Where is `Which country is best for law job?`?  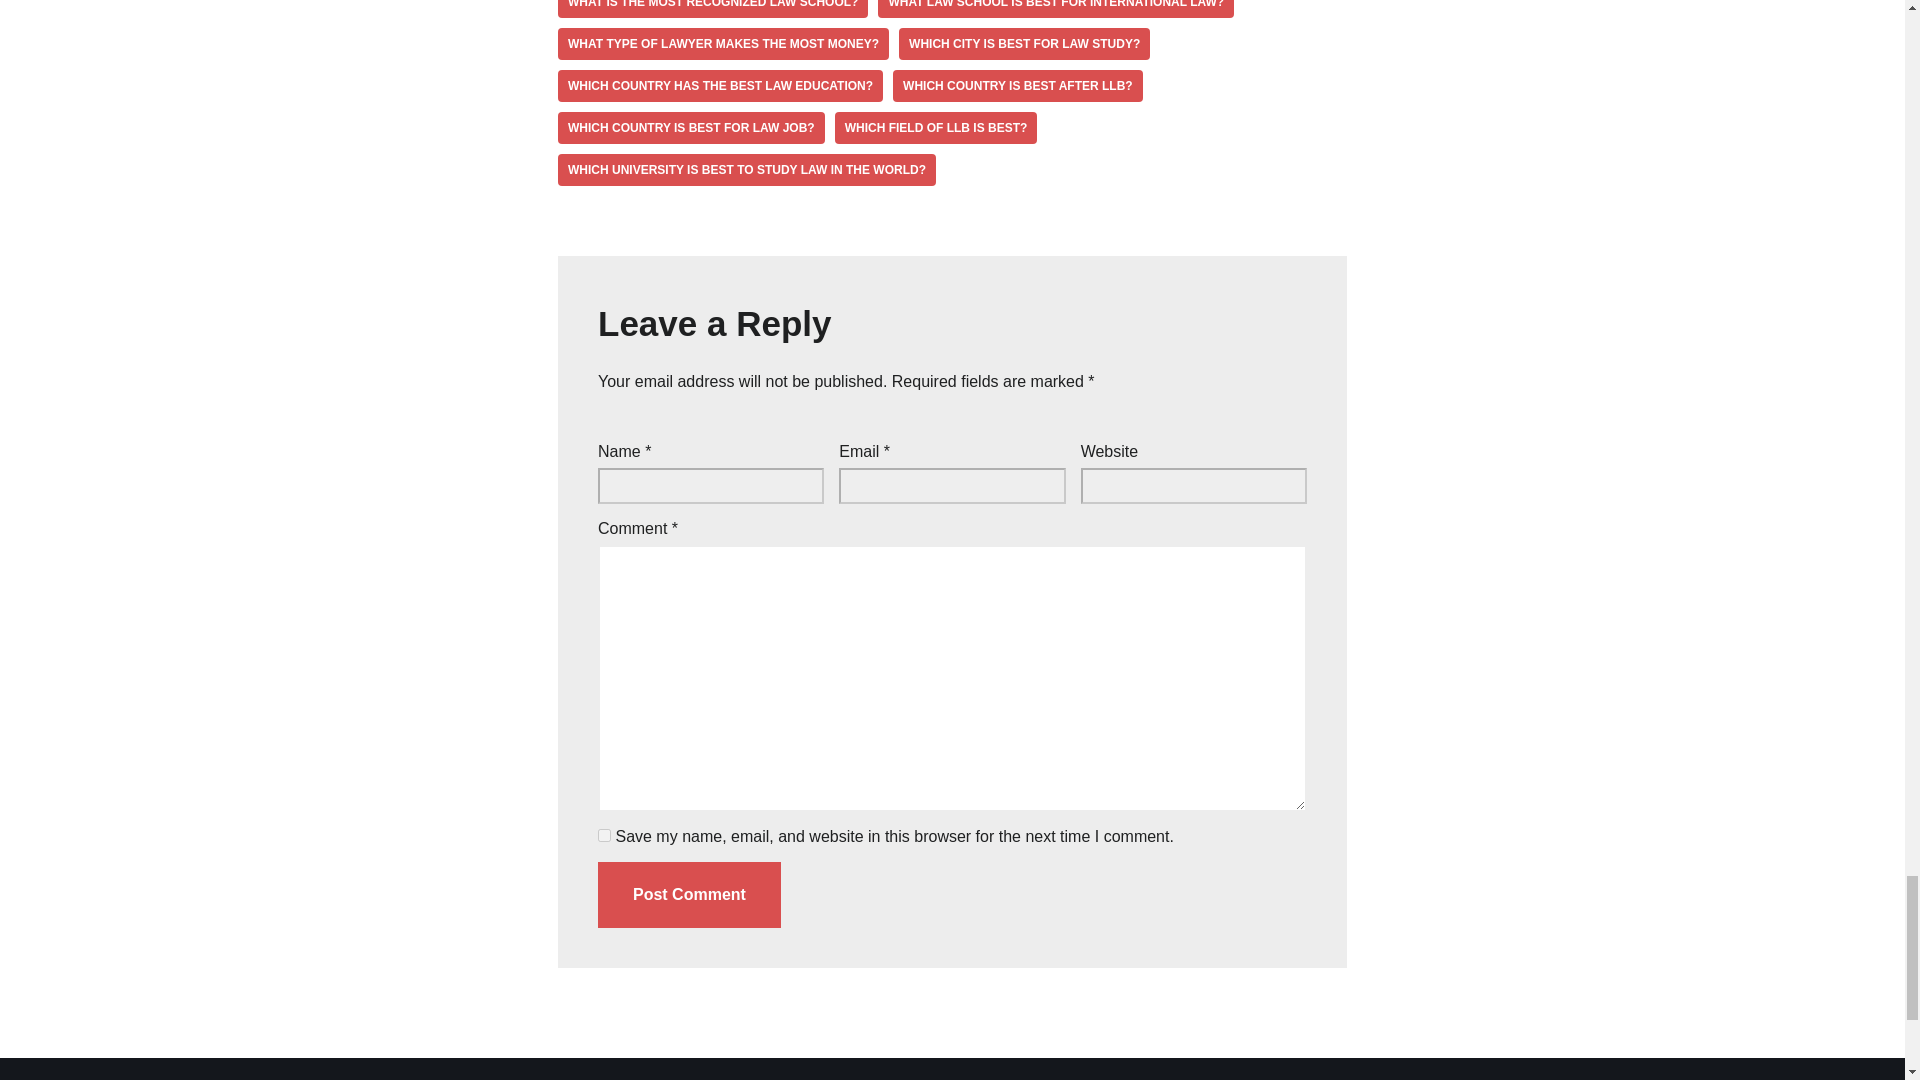 Which country is best for law job? is located at coordinates (692, 128).